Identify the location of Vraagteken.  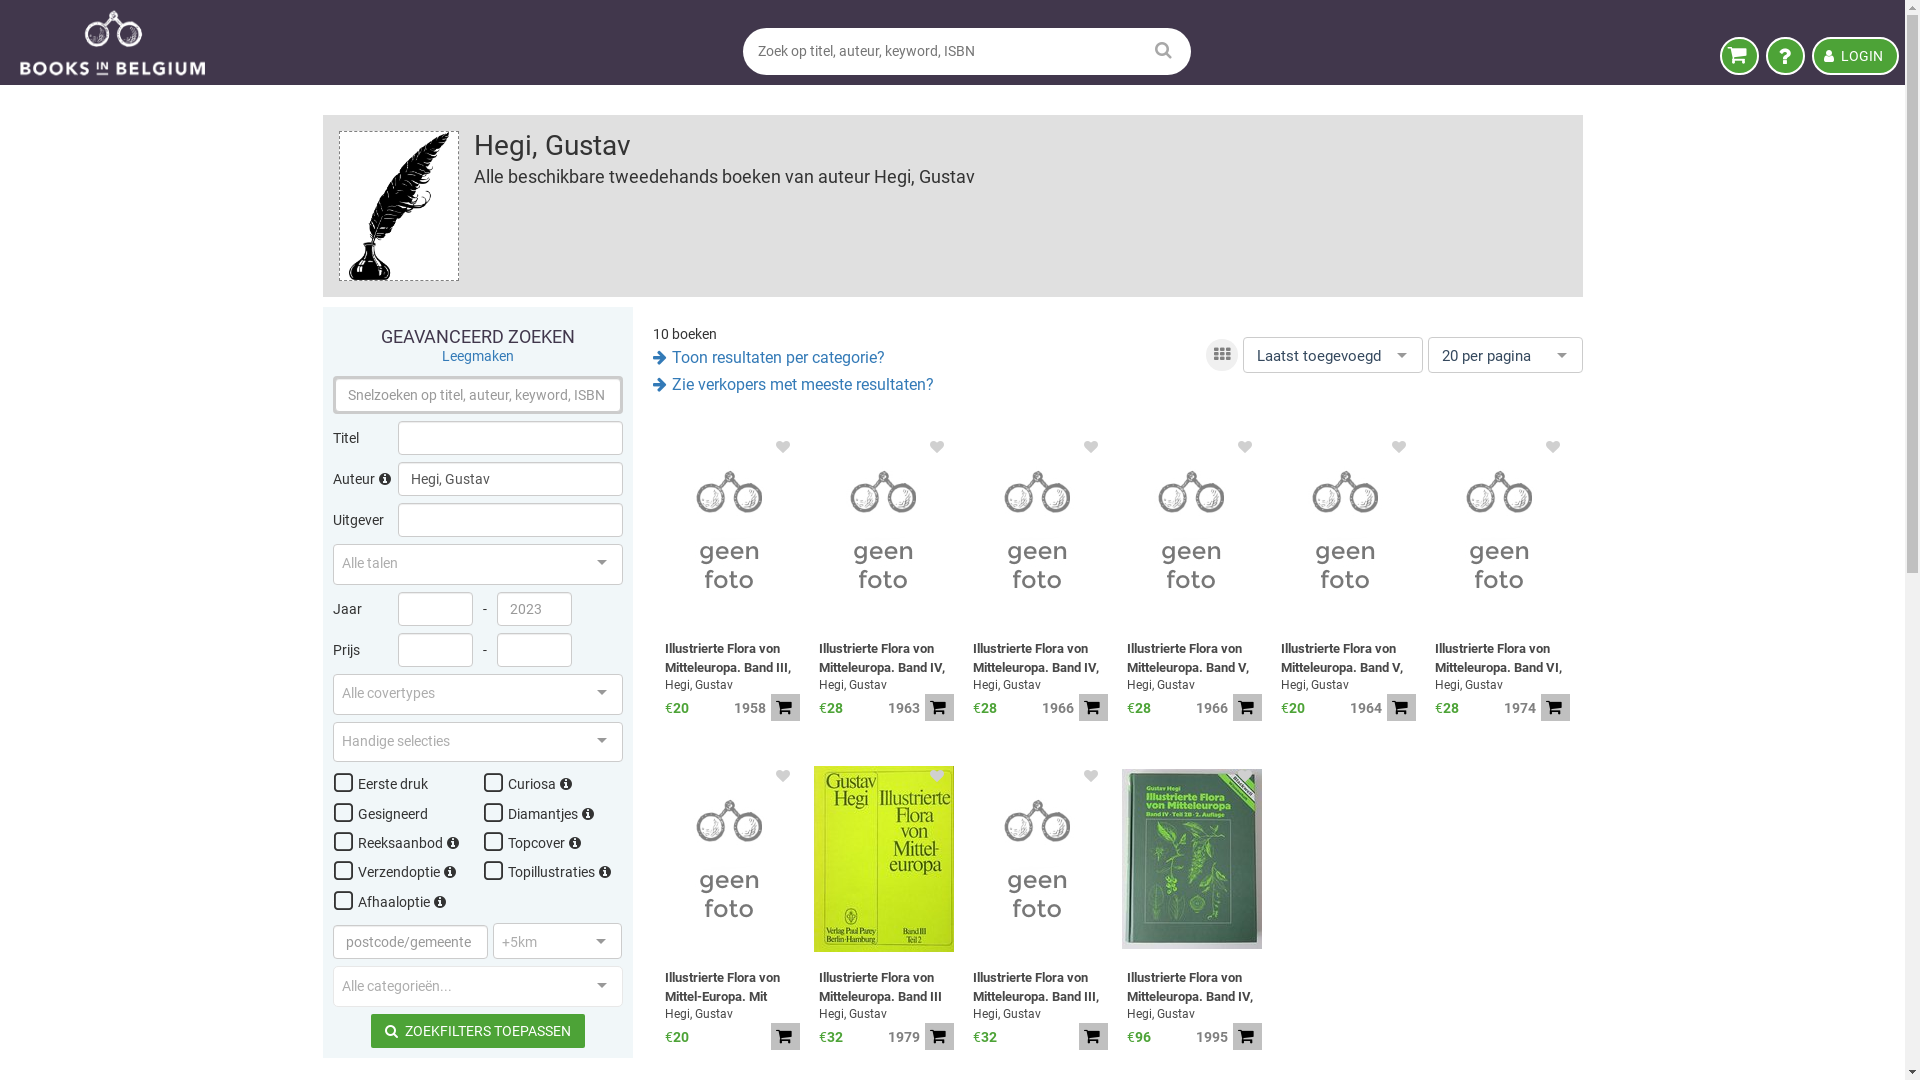
(1786, 56).